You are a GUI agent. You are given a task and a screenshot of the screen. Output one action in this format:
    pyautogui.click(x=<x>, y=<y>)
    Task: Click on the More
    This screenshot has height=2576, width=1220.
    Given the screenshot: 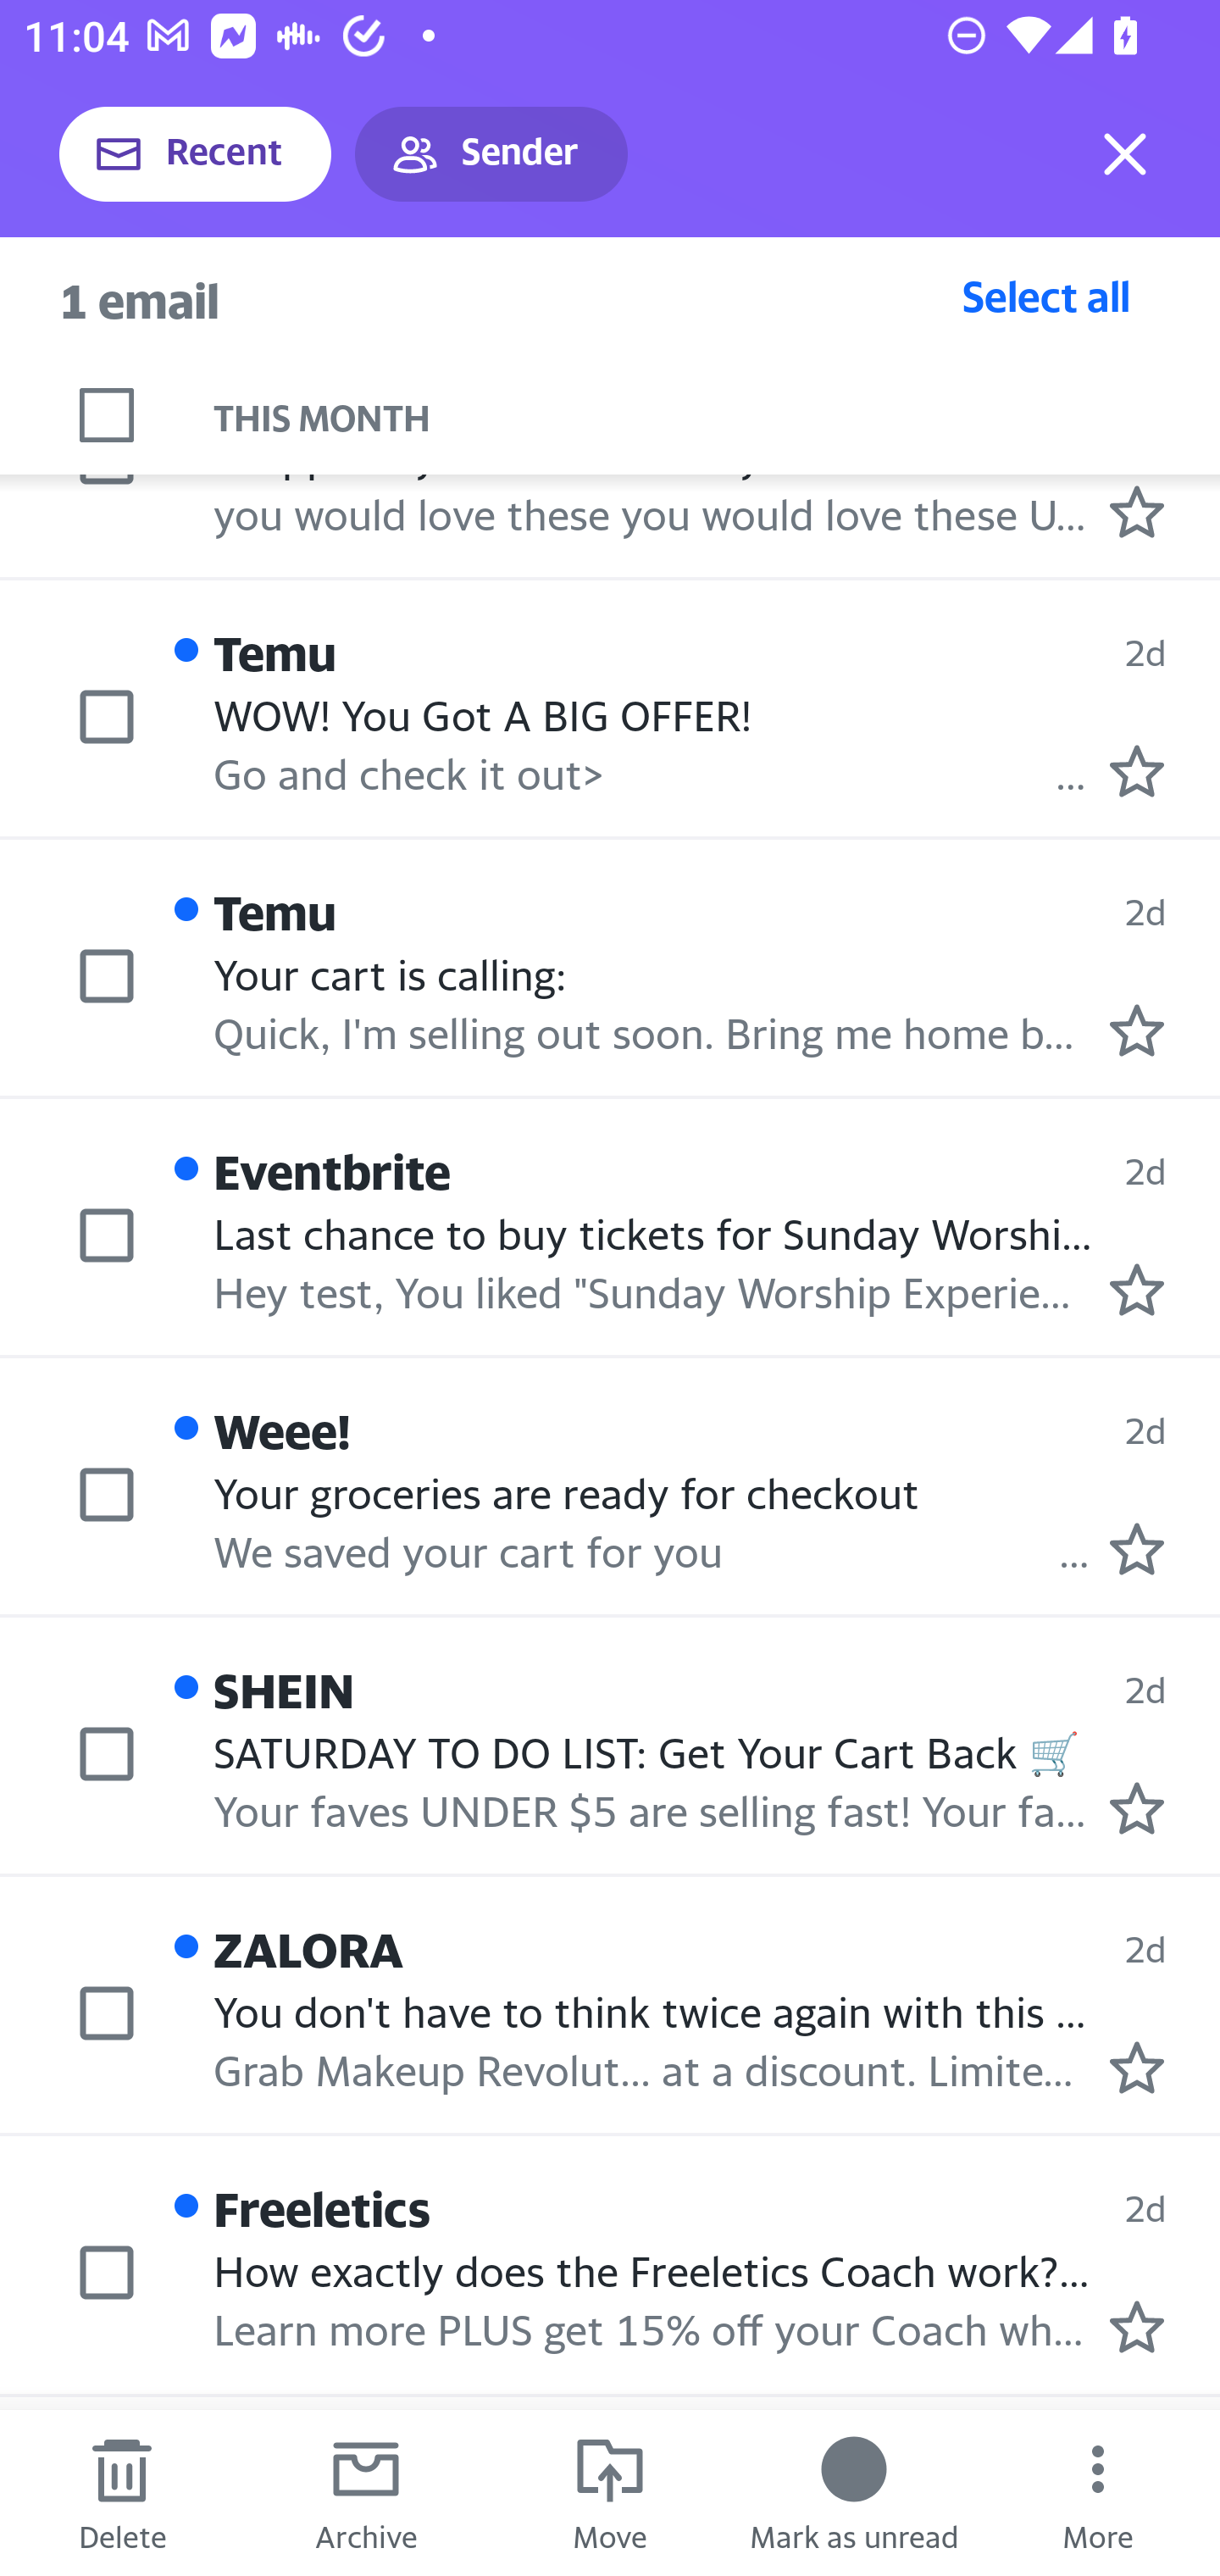 What is the action you would take?
    pyautogui.click(x=1098, y=2493)
    